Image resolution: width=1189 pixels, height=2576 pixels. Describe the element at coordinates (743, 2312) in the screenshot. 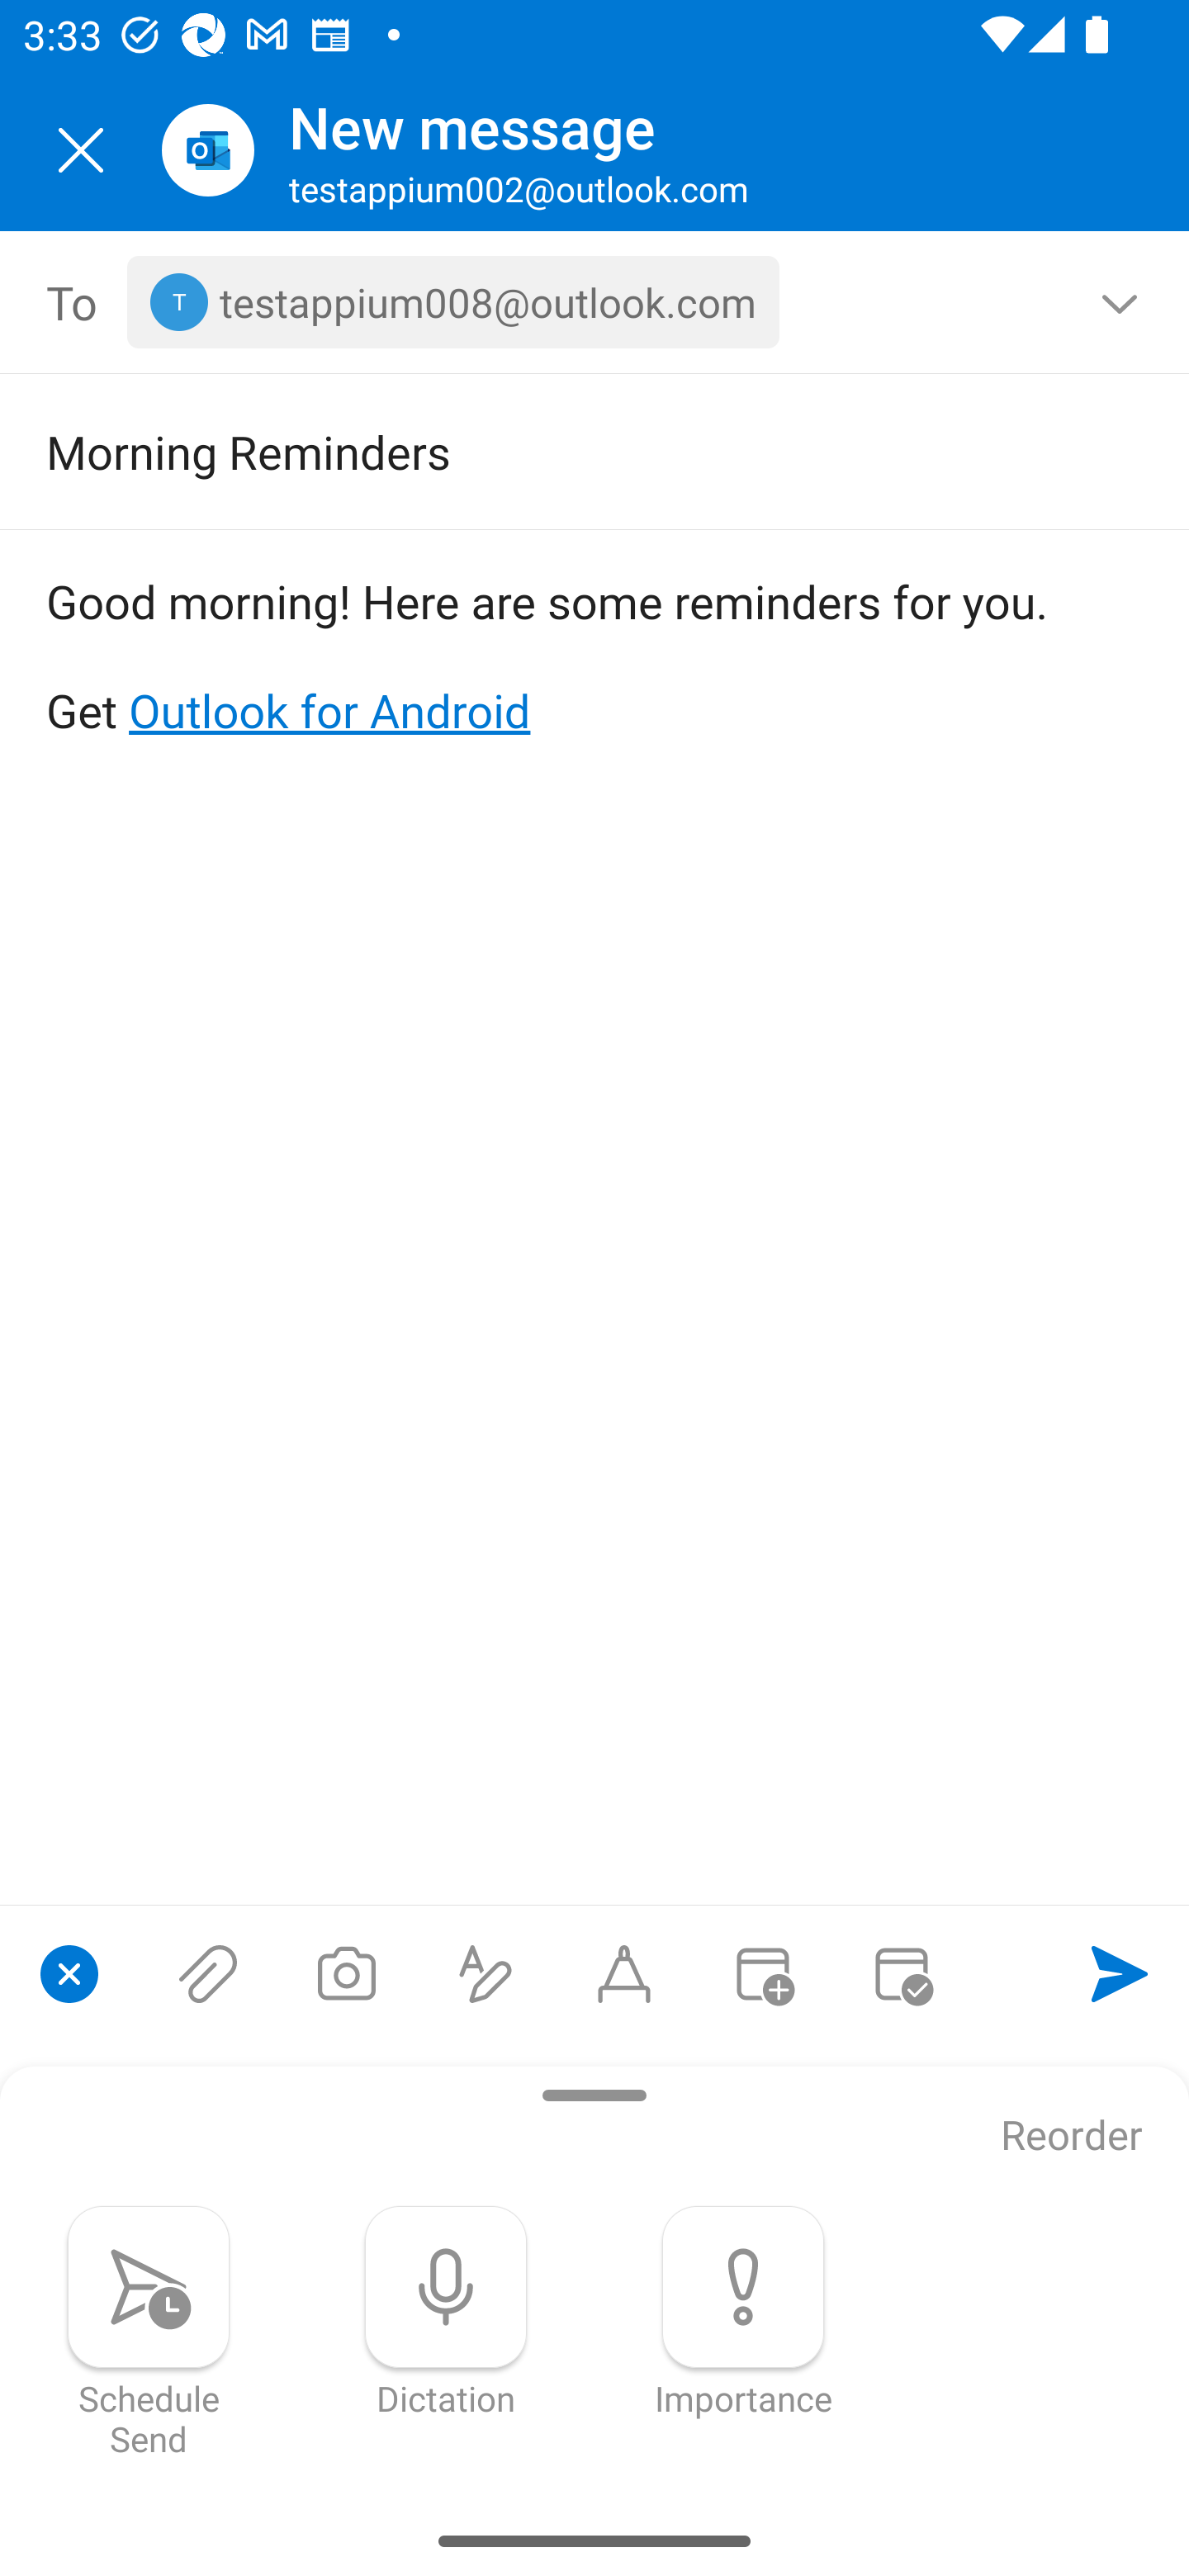

I see `Importance` at that location.